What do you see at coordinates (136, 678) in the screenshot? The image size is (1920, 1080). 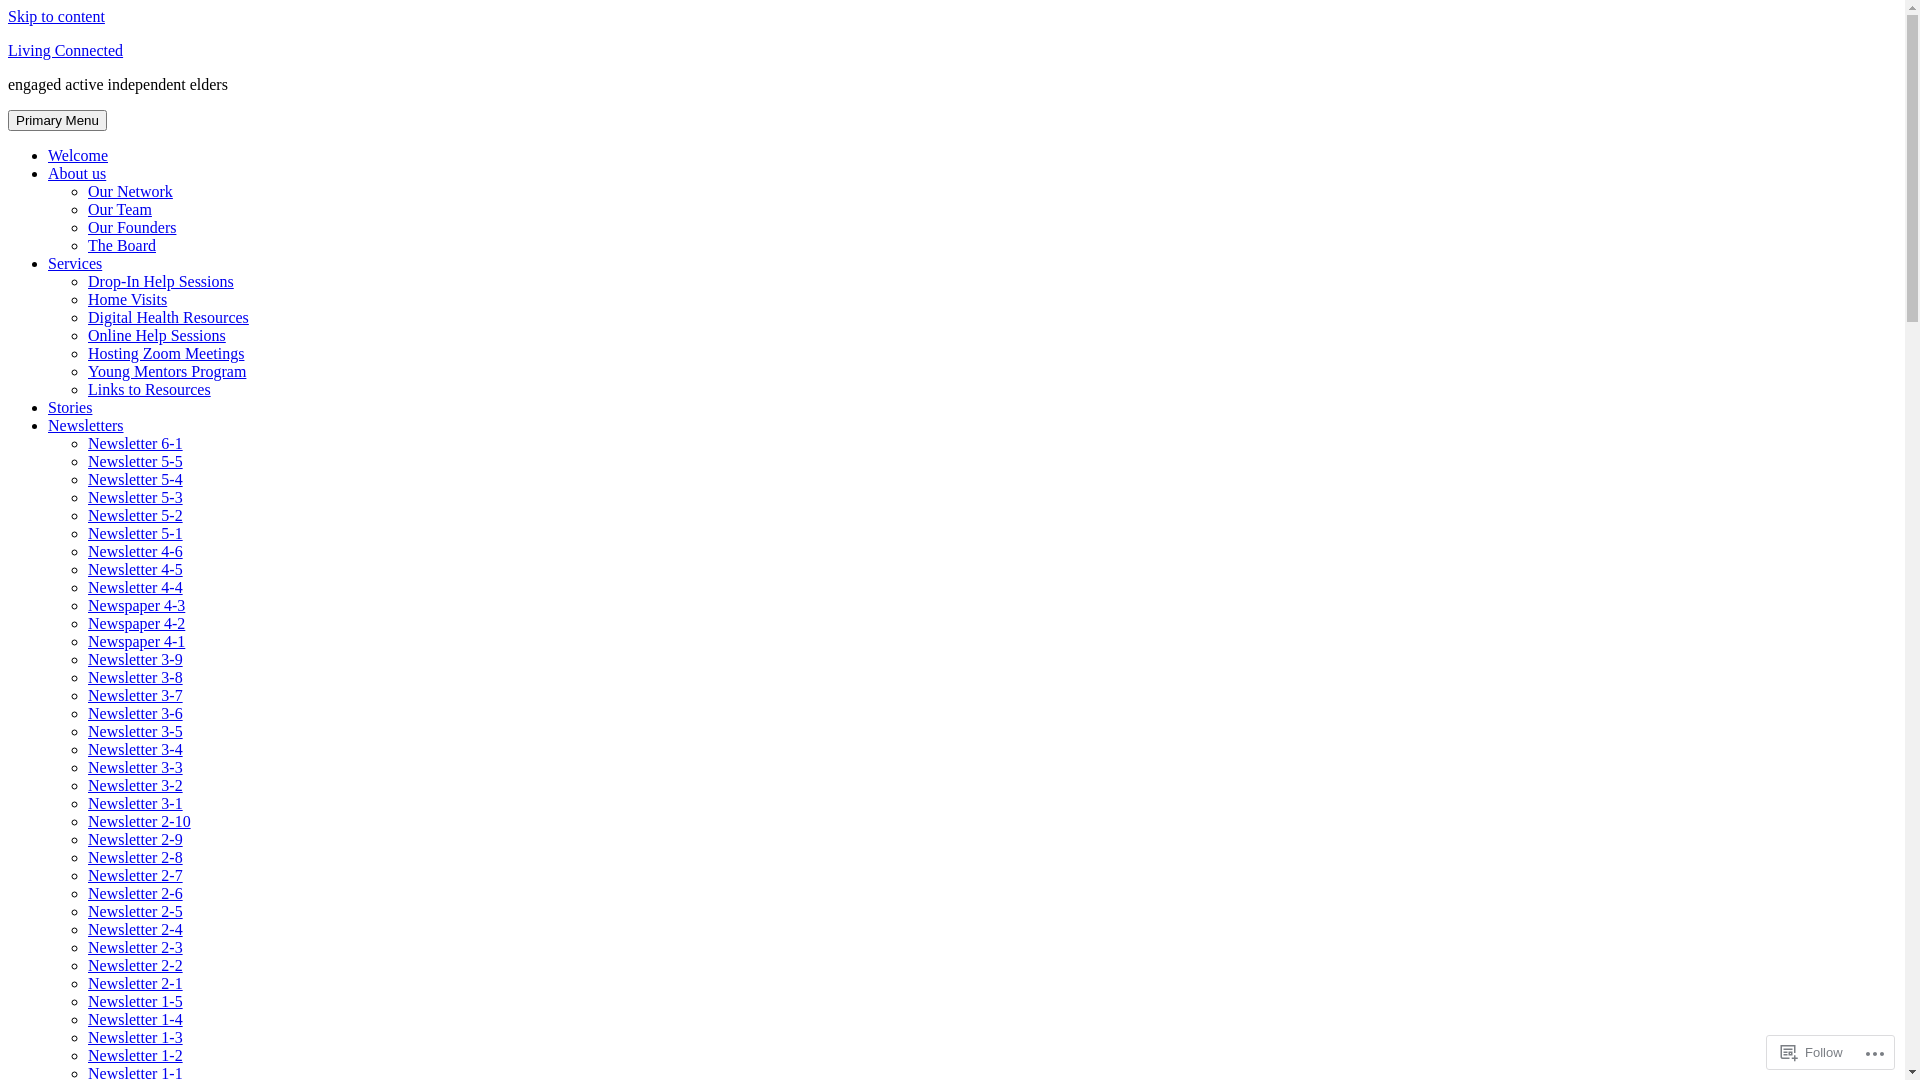 I see `Newsletter 3-8` at bounding box center [136, 678].